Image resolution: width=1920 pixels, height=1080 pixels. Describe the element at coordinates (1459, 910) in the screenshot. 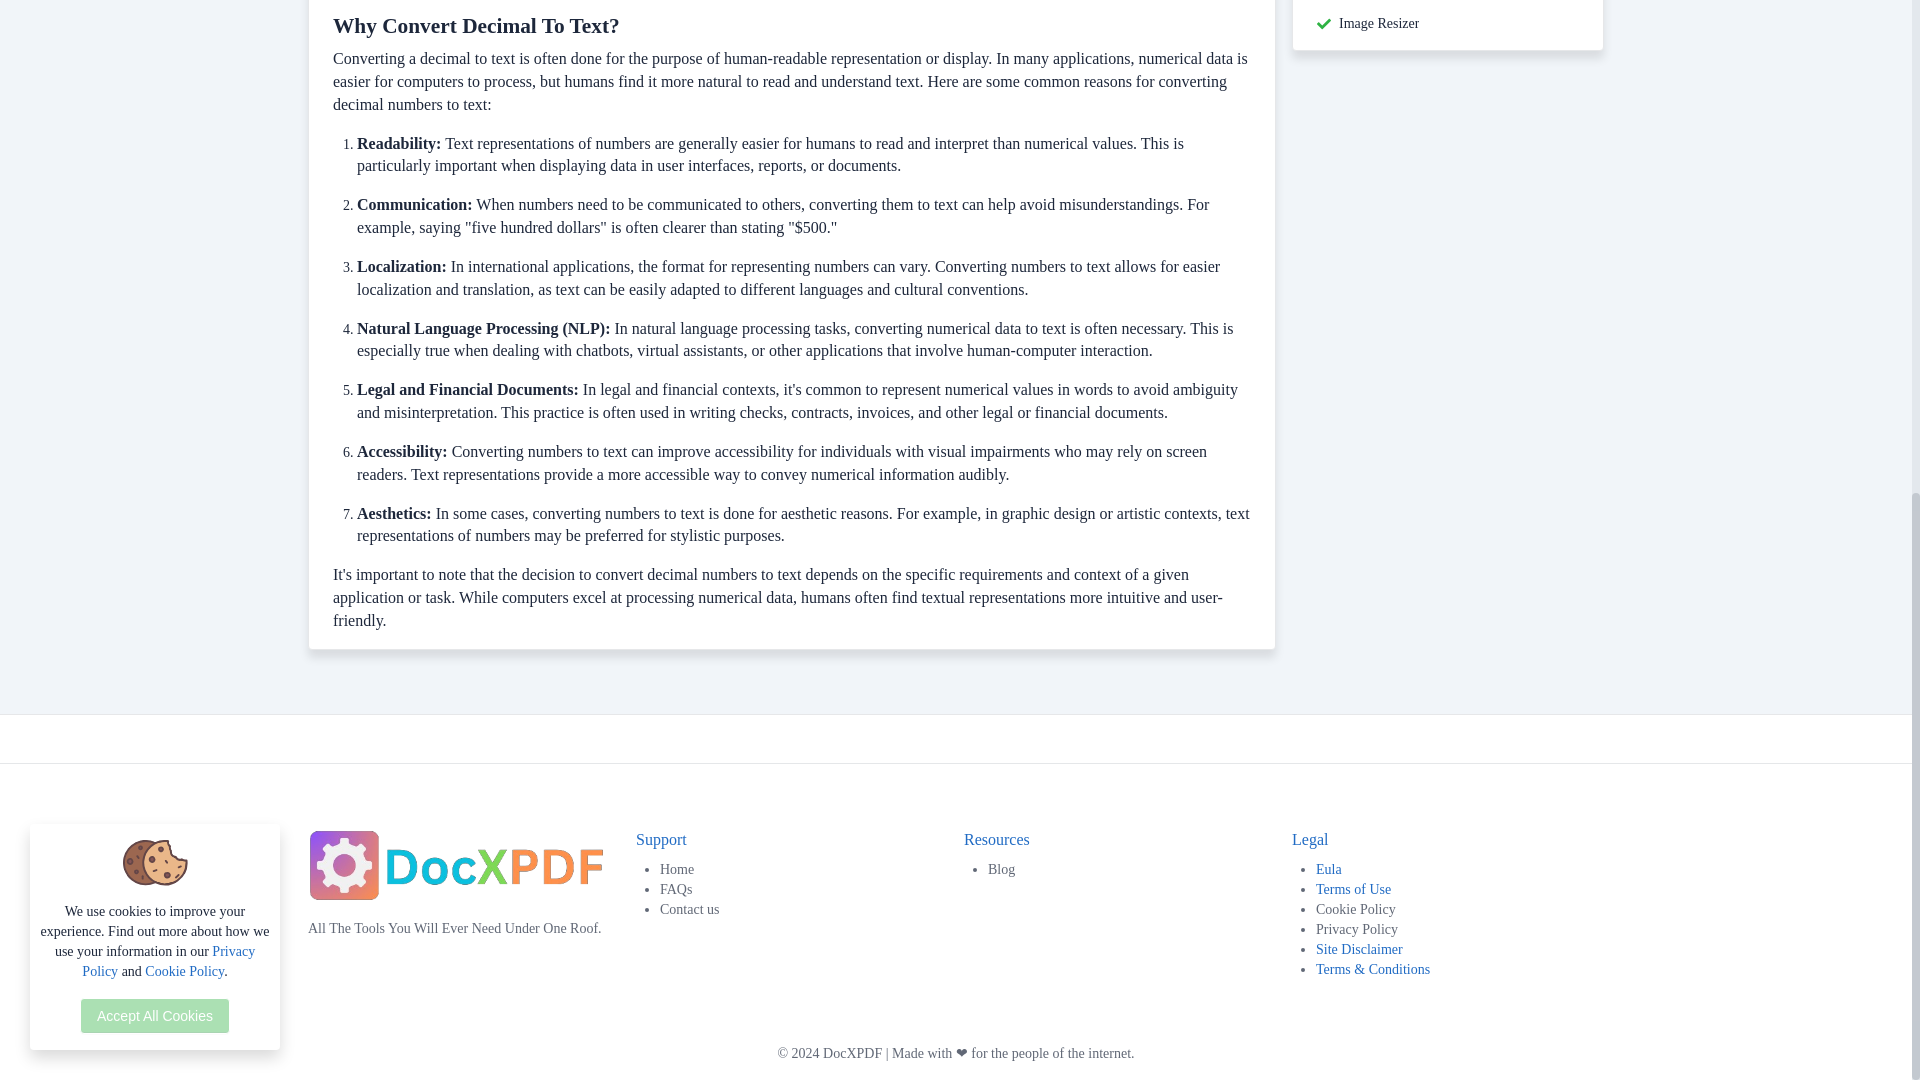

I see `Cookie Policy` at that location.